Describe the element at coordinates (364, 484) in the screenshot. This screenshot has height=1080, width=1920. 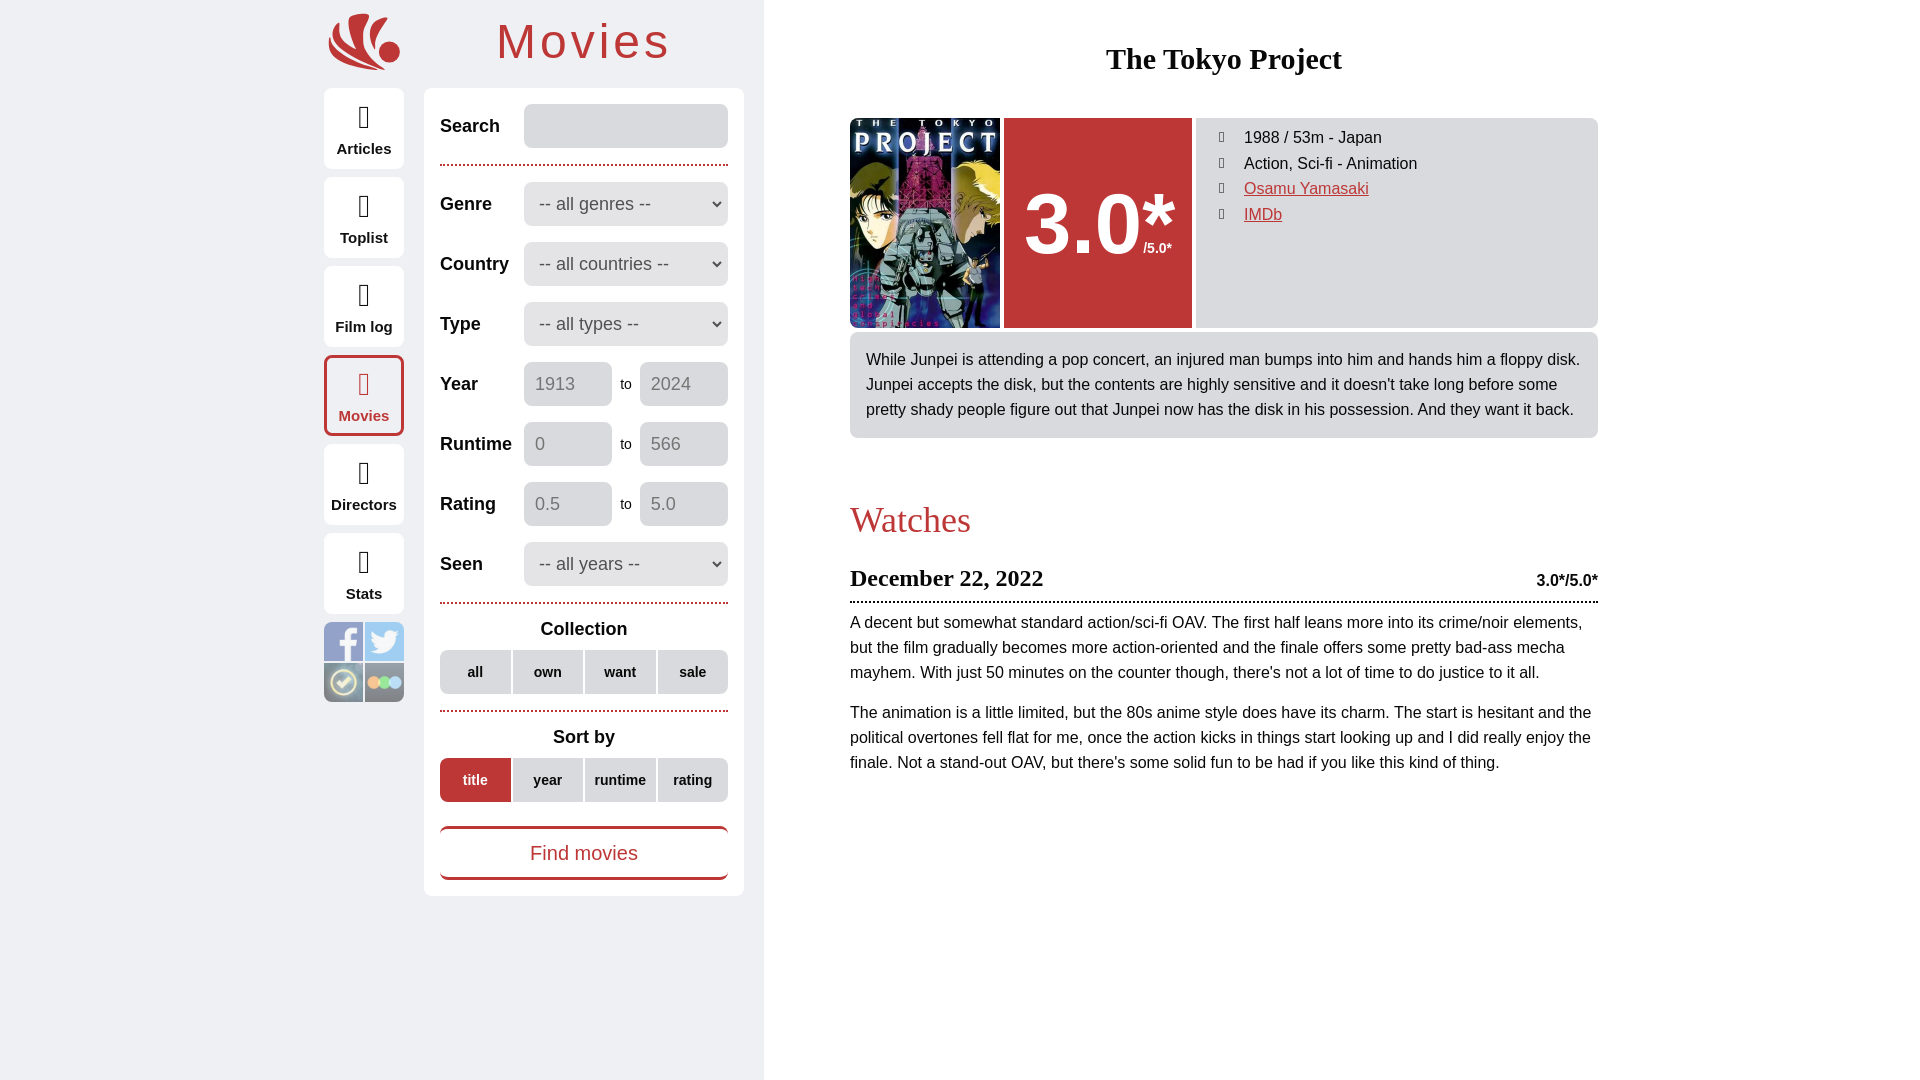
I see `Directors` at that location.